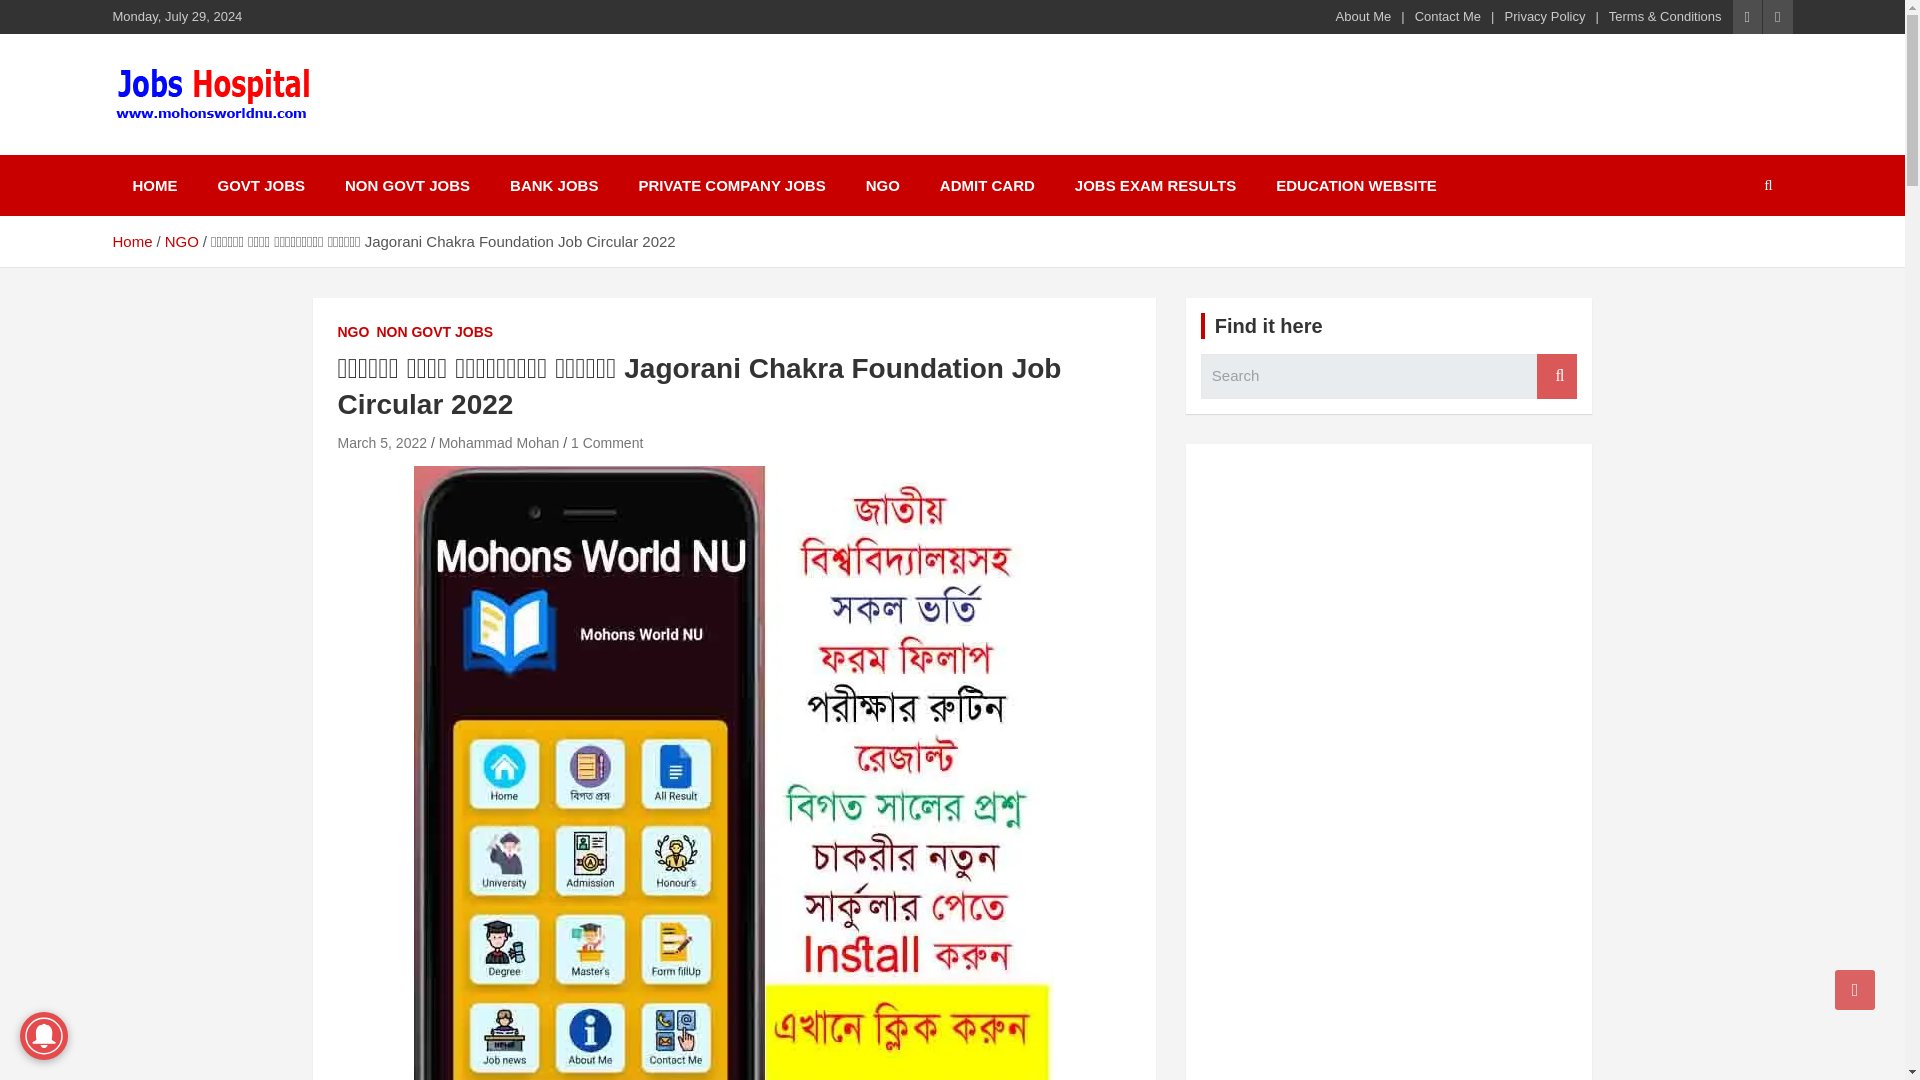  What do you see at coordinates (986, 186) in the screenshot?
I see `ADMIT CARD` at bounding box center [986, 186].